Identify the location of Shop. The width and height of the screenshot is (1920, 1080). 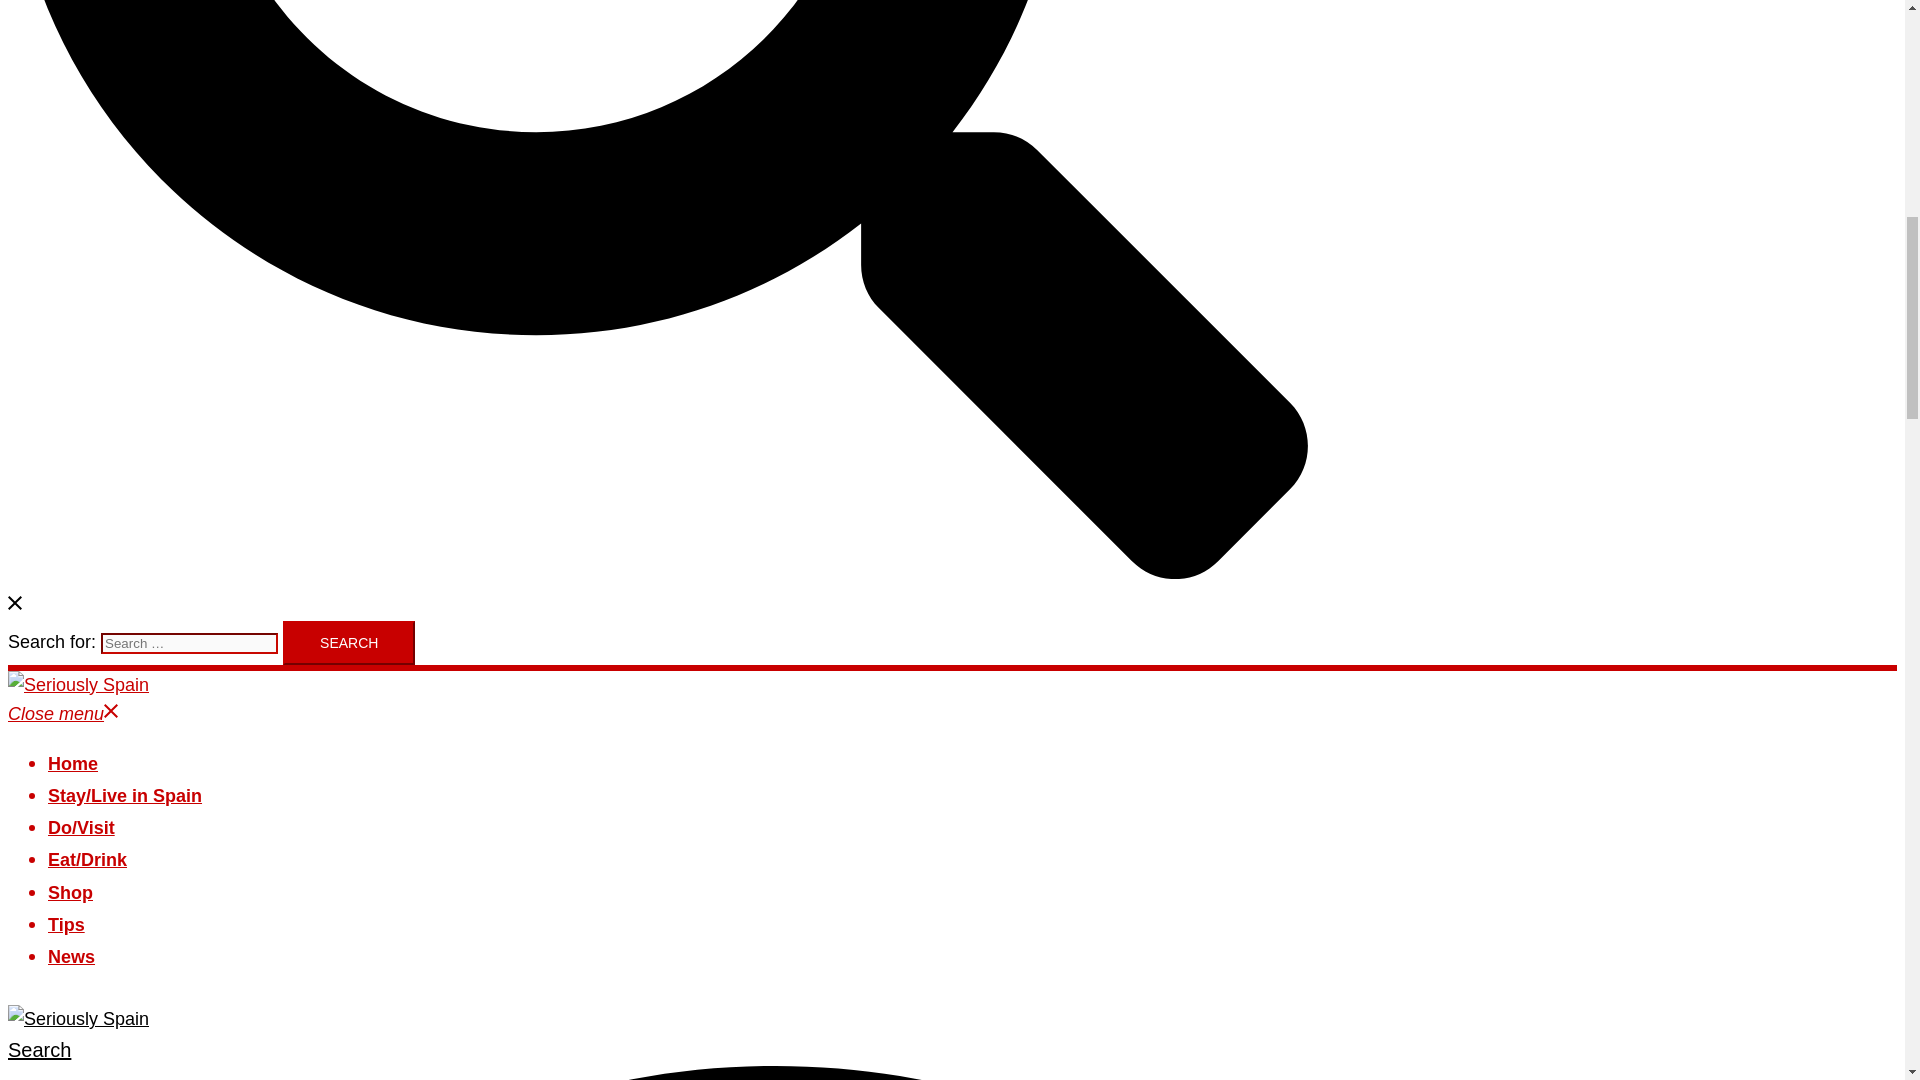
(70, 891).